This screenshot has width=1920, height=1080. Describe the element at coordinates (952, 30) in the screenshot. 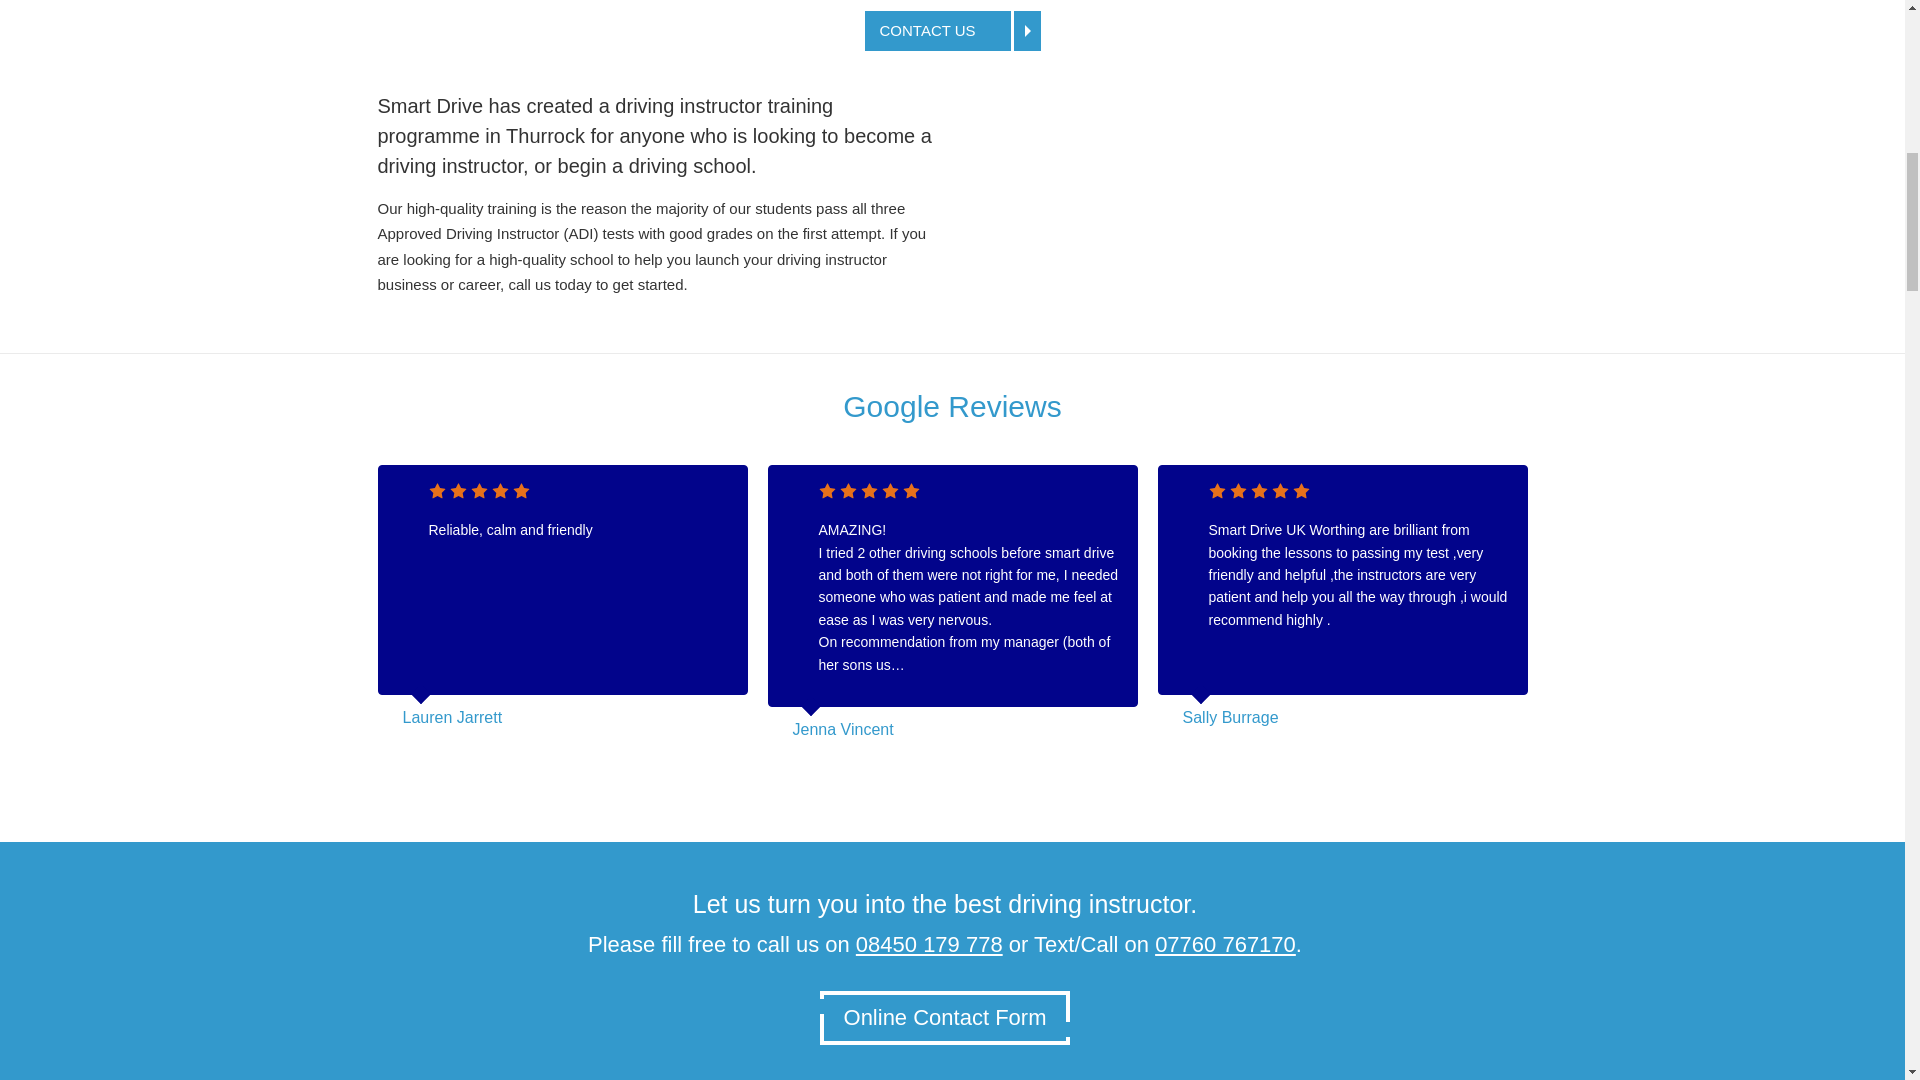

I see `CONTACT US` at that location.